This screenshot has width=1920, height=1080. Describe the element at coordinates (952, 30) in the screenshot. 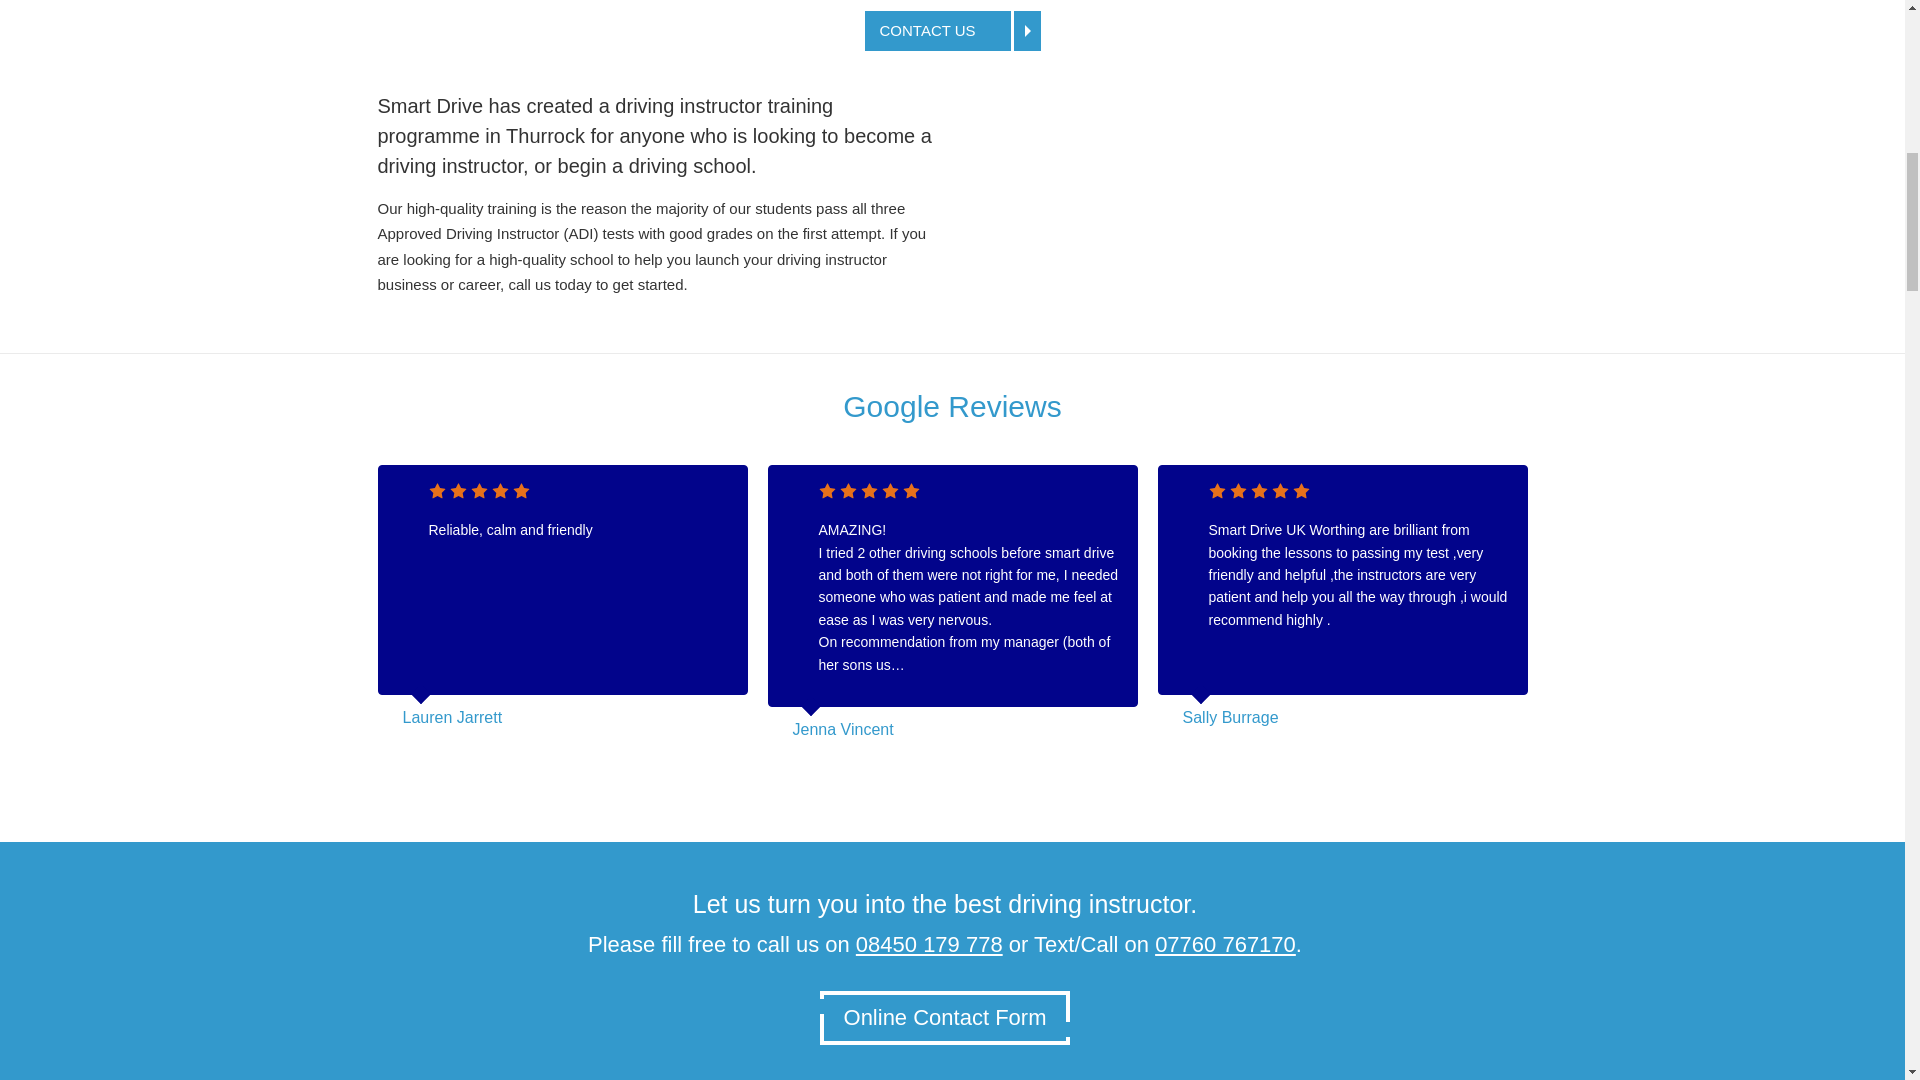

I see `CONTACT US` at that location.